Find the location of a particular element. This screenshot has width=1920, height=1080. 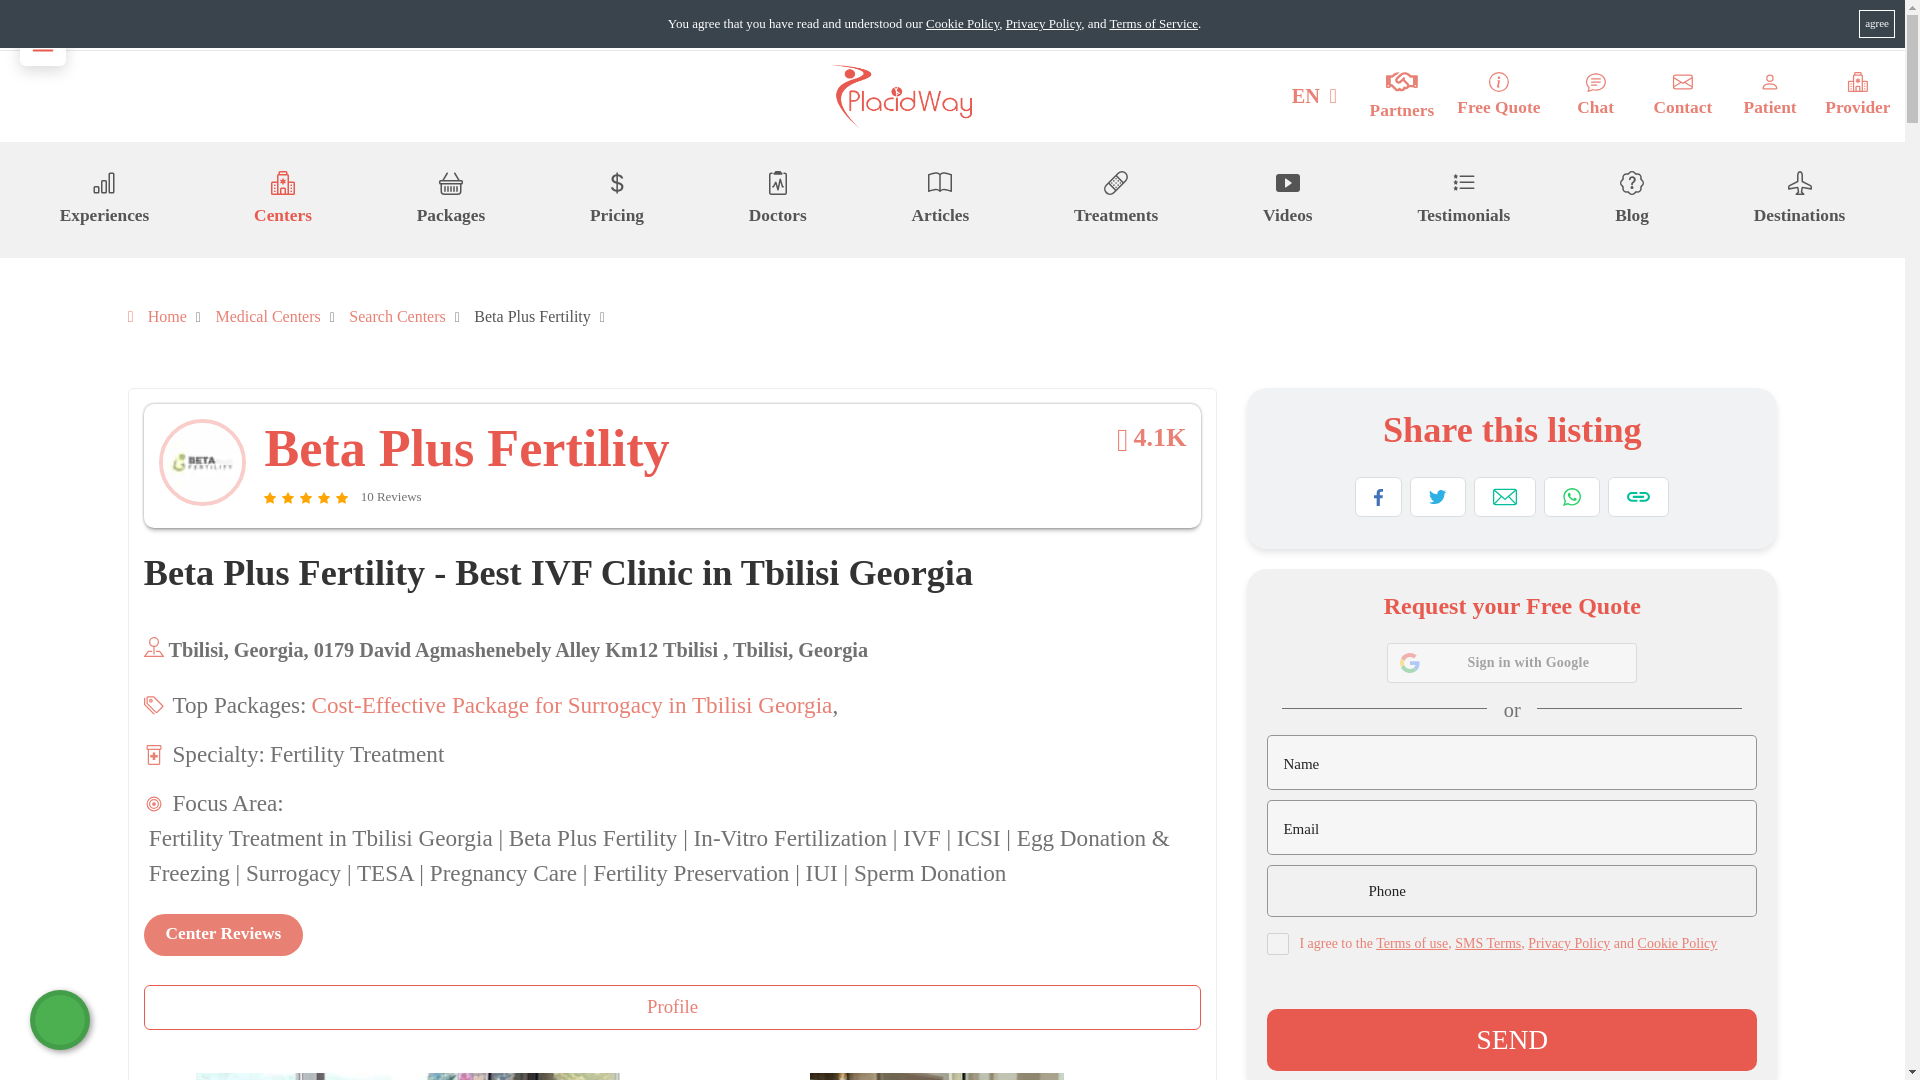

Experiences is located at coordinates (104, 199).